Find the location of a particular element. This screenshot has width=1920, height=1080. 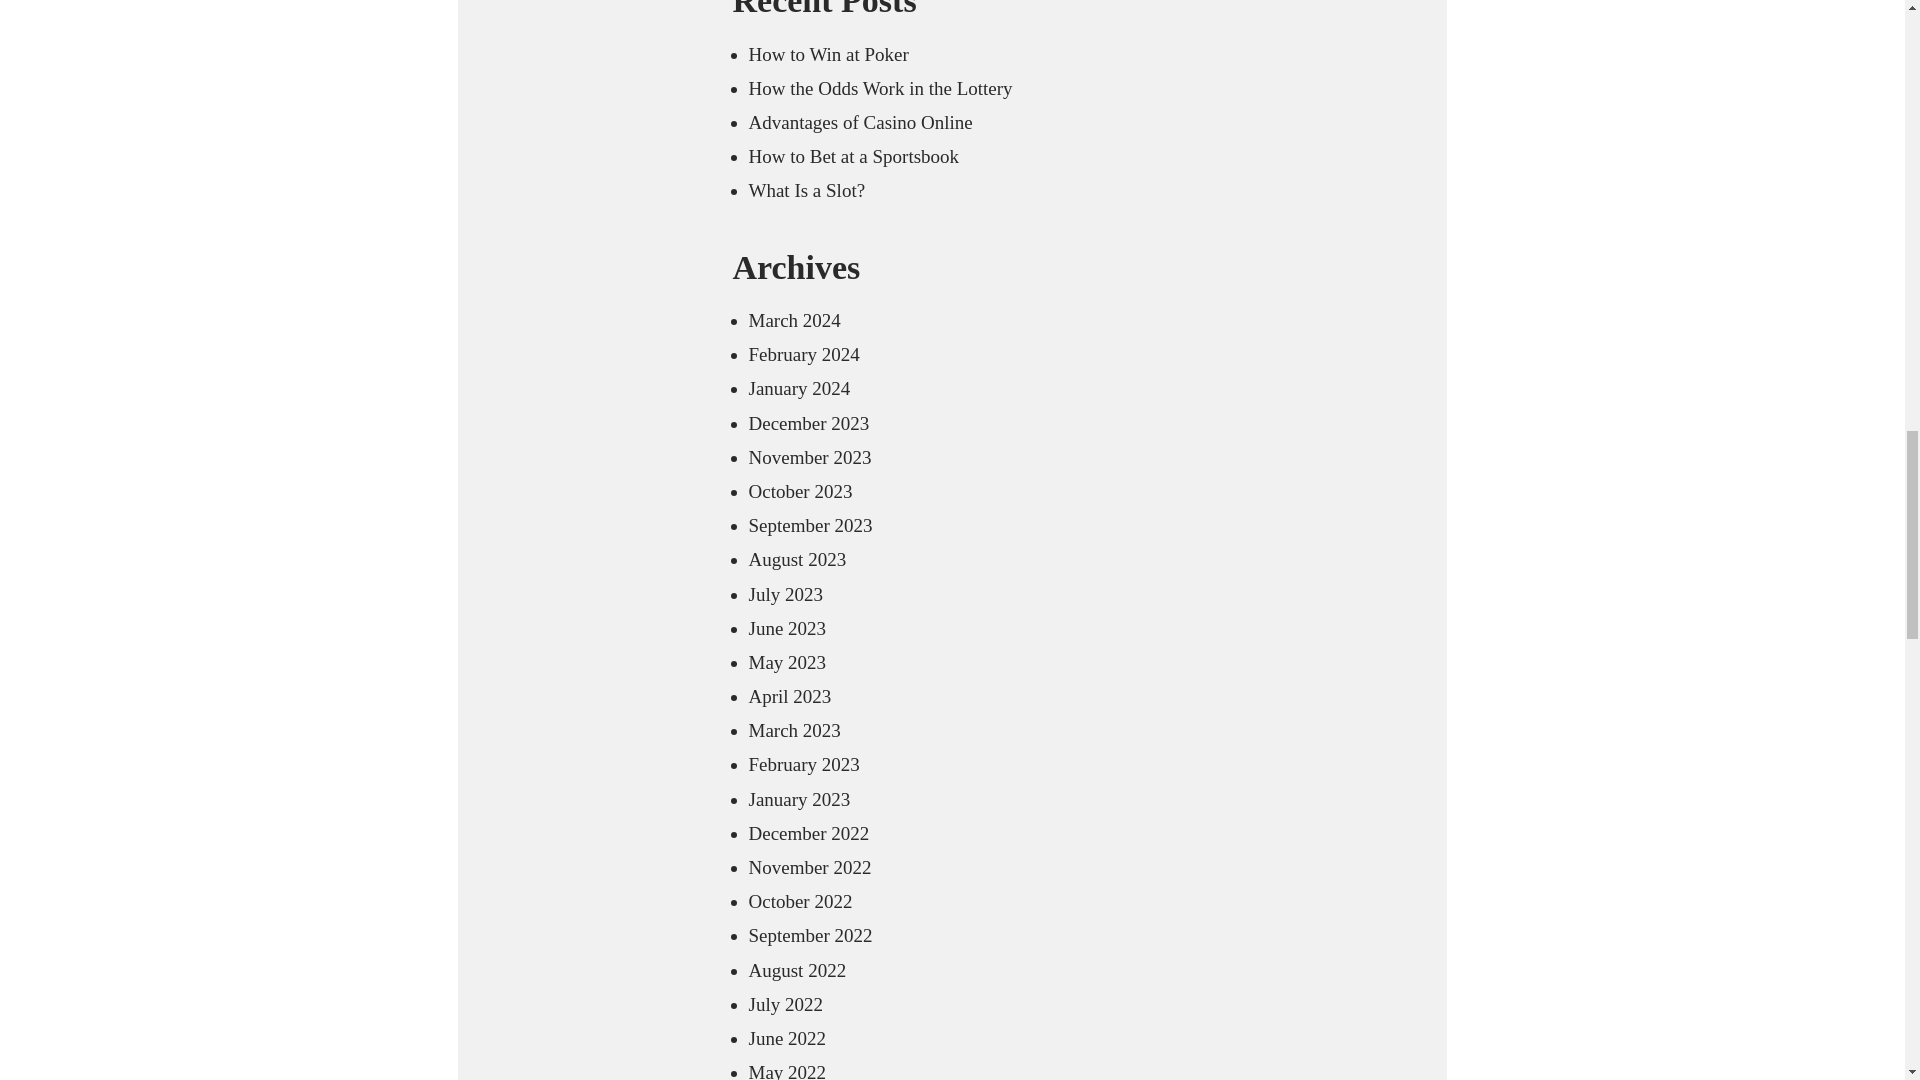

What Is a Slot? is located at coordinates (806, 190).